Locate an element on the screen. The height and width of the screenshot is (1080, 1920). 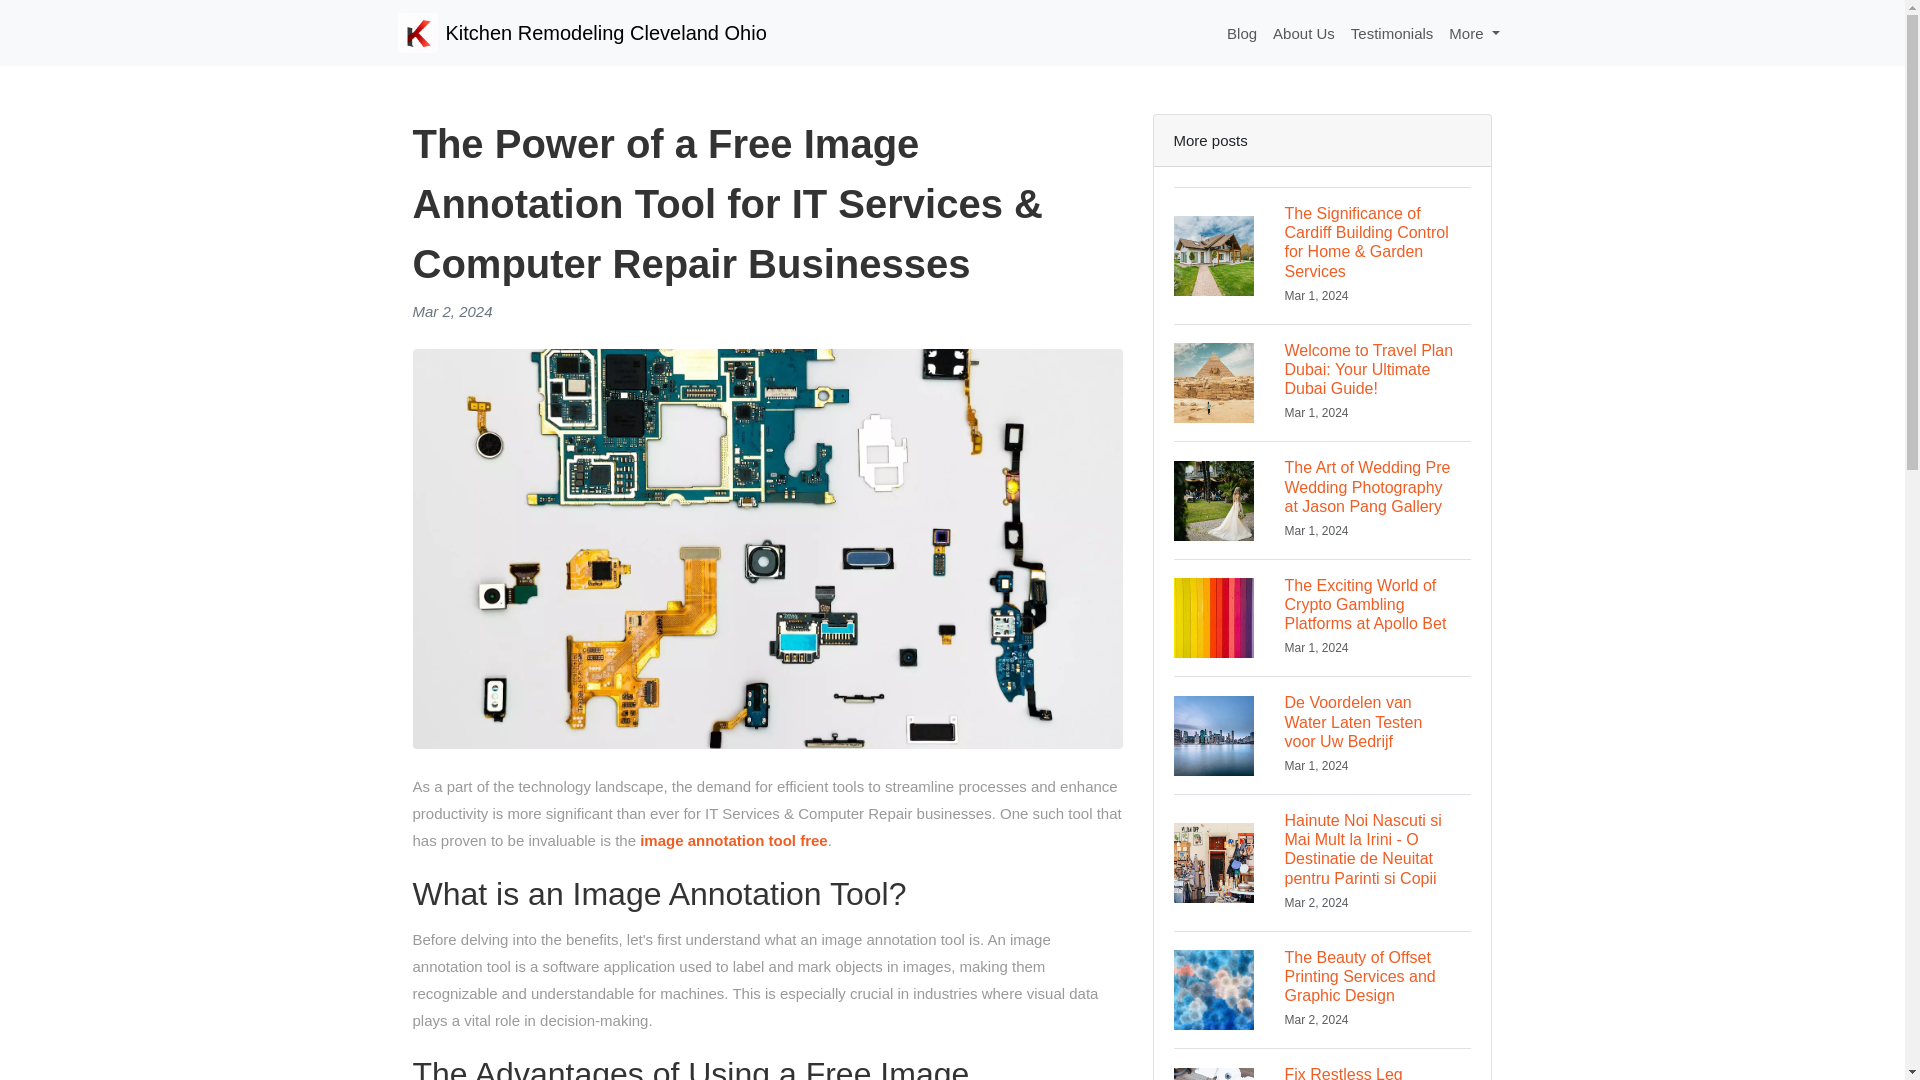
image annotation tool free is located at coordinates (733, 840).